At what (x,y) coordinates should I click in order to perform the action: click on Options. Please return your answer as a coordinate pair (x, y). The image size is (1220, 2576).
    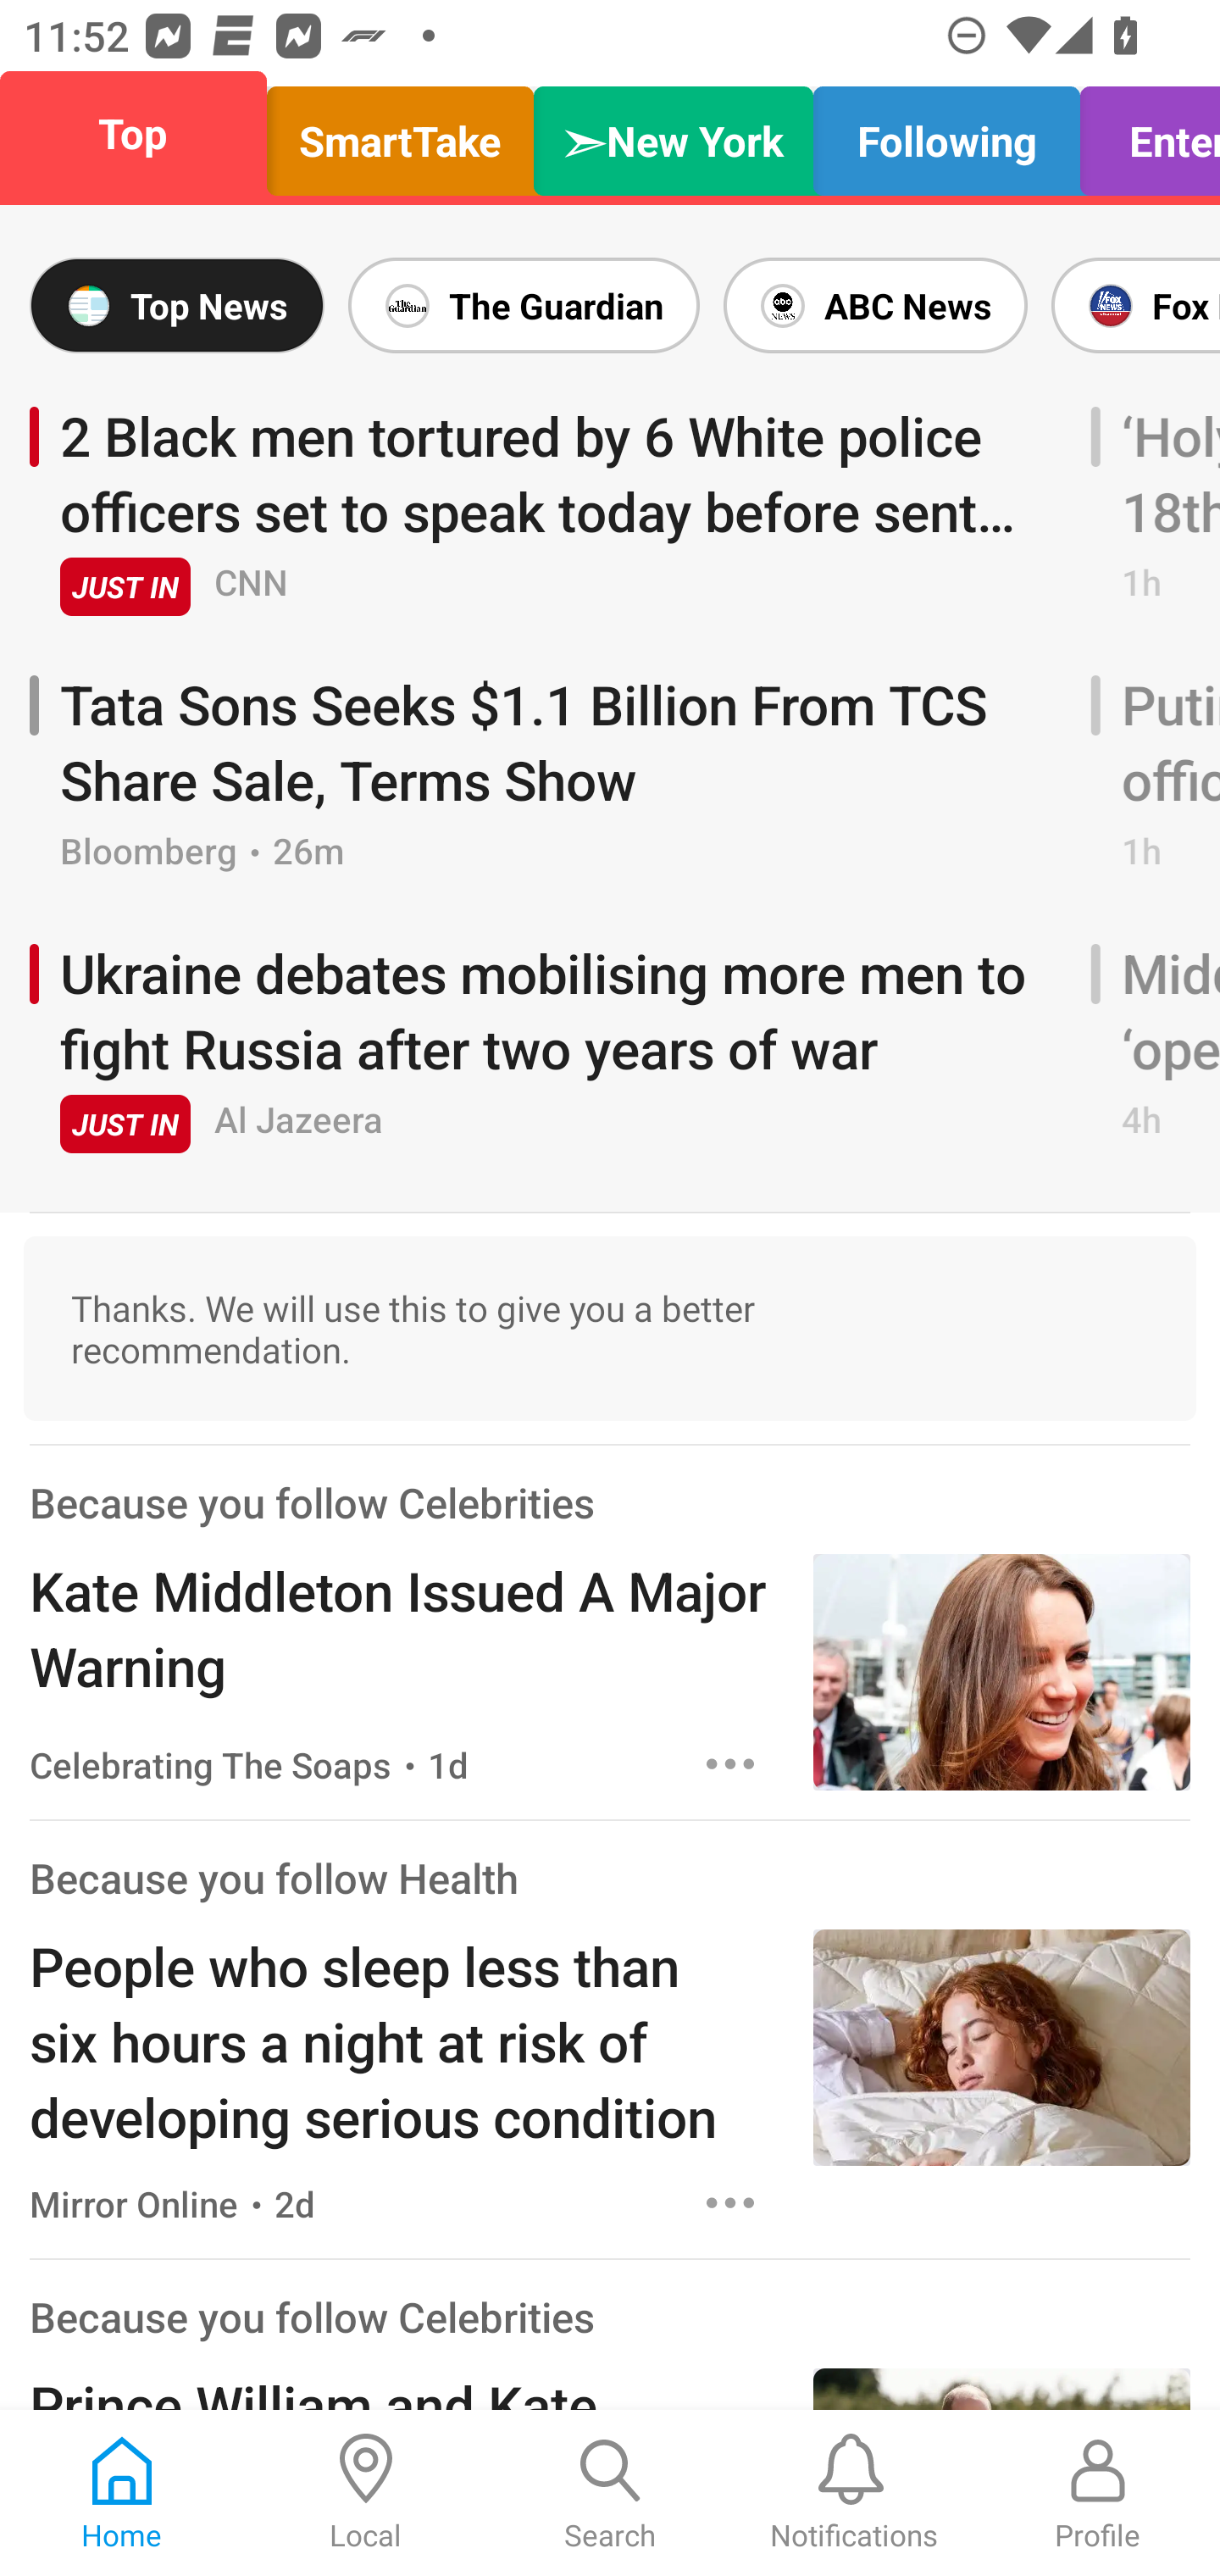
    Looking at the image, I should click on (730, 1764).